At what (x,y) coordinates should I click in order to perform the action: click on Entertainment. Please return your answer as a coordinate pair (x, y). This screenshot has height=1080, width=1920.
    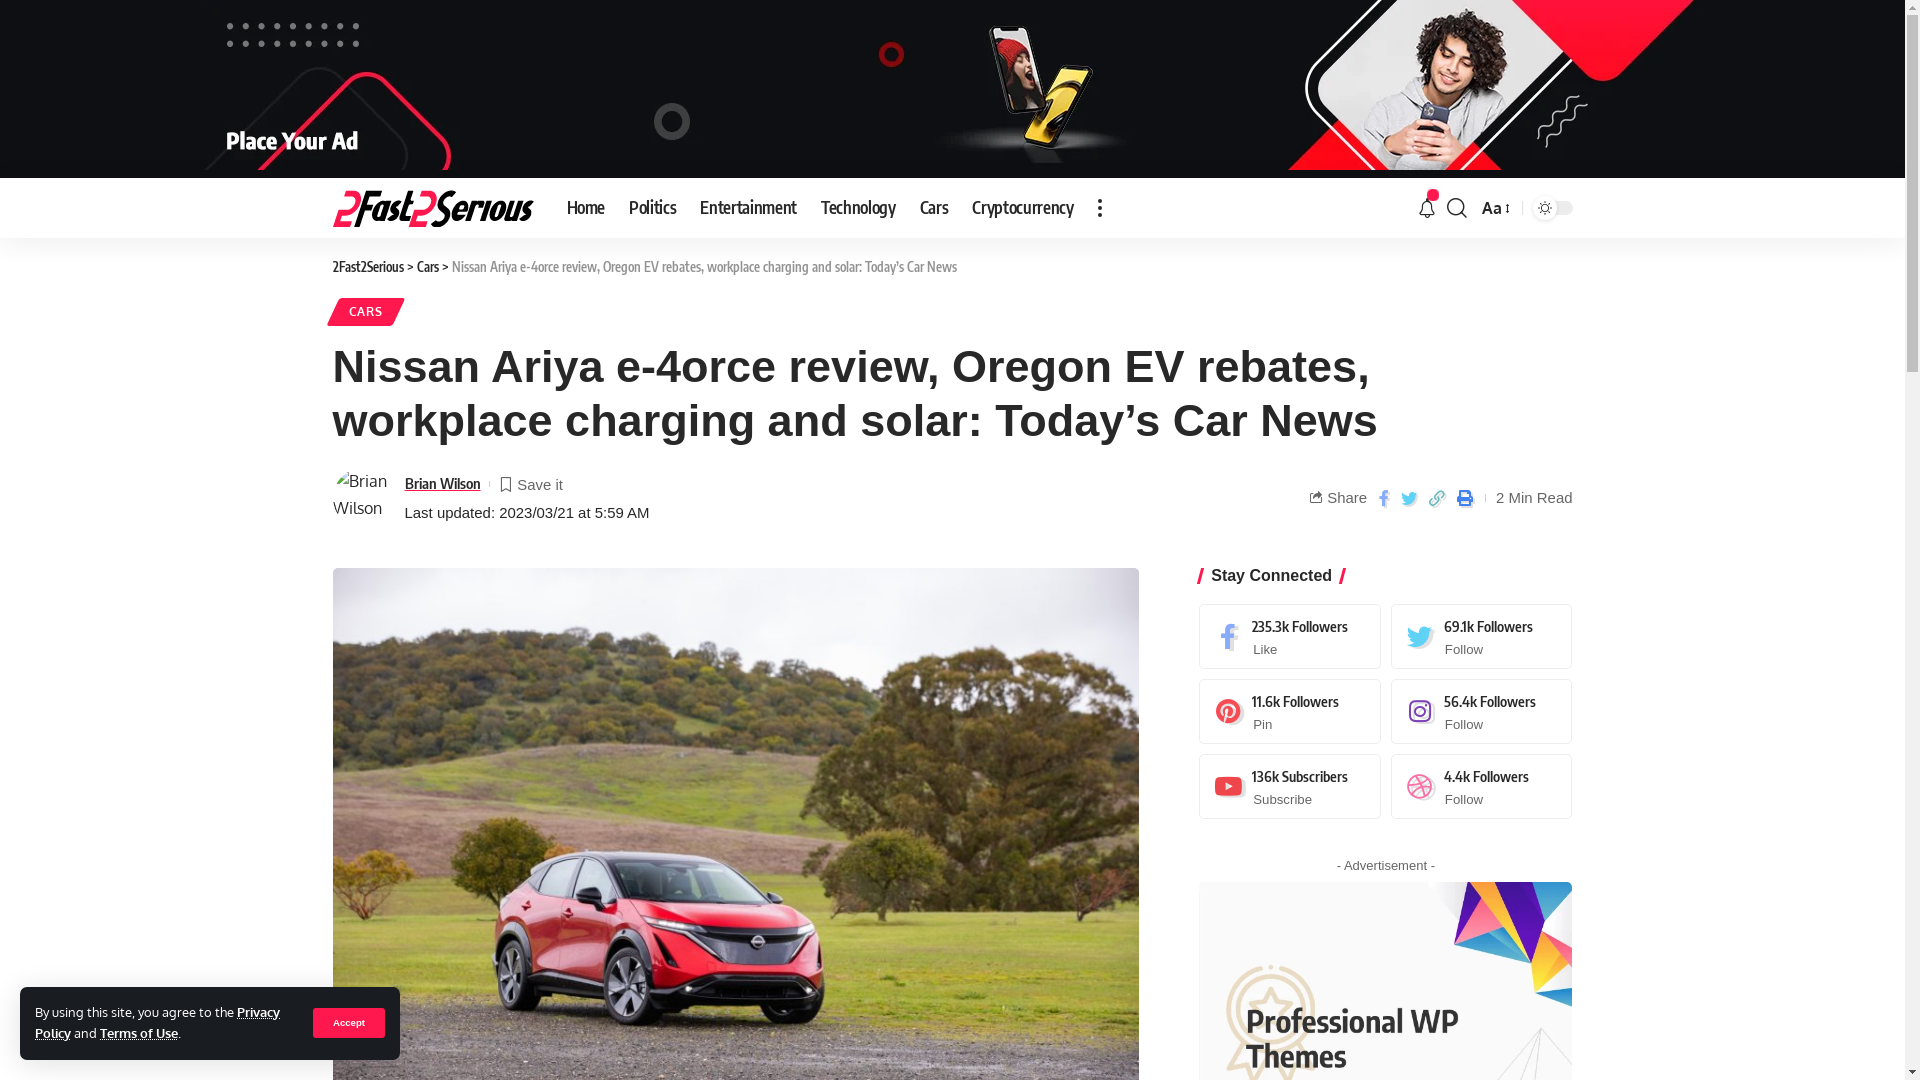
    Looking at the image, I should click on (748, 208).